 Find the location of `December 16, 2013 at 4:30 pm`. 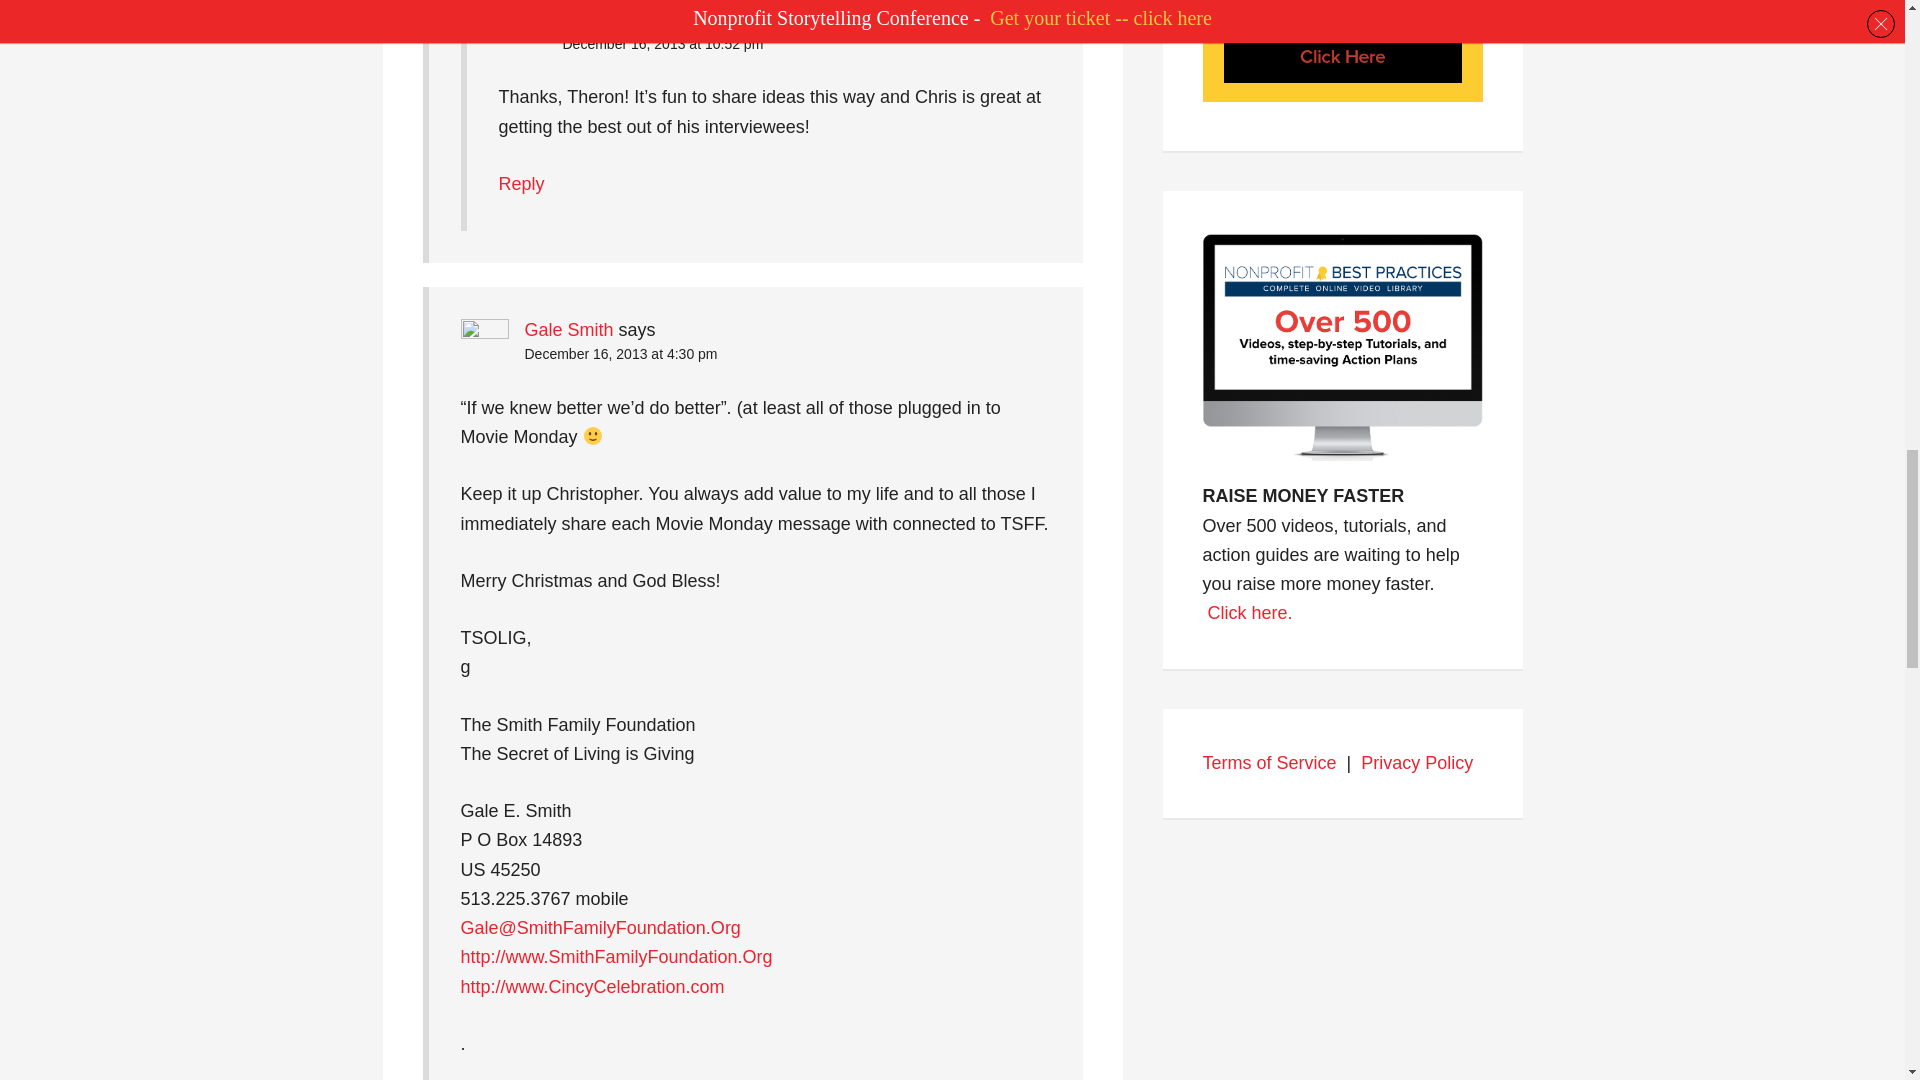

December 16, 2013 at 4:30 pm is located at coordinates (620, 353).